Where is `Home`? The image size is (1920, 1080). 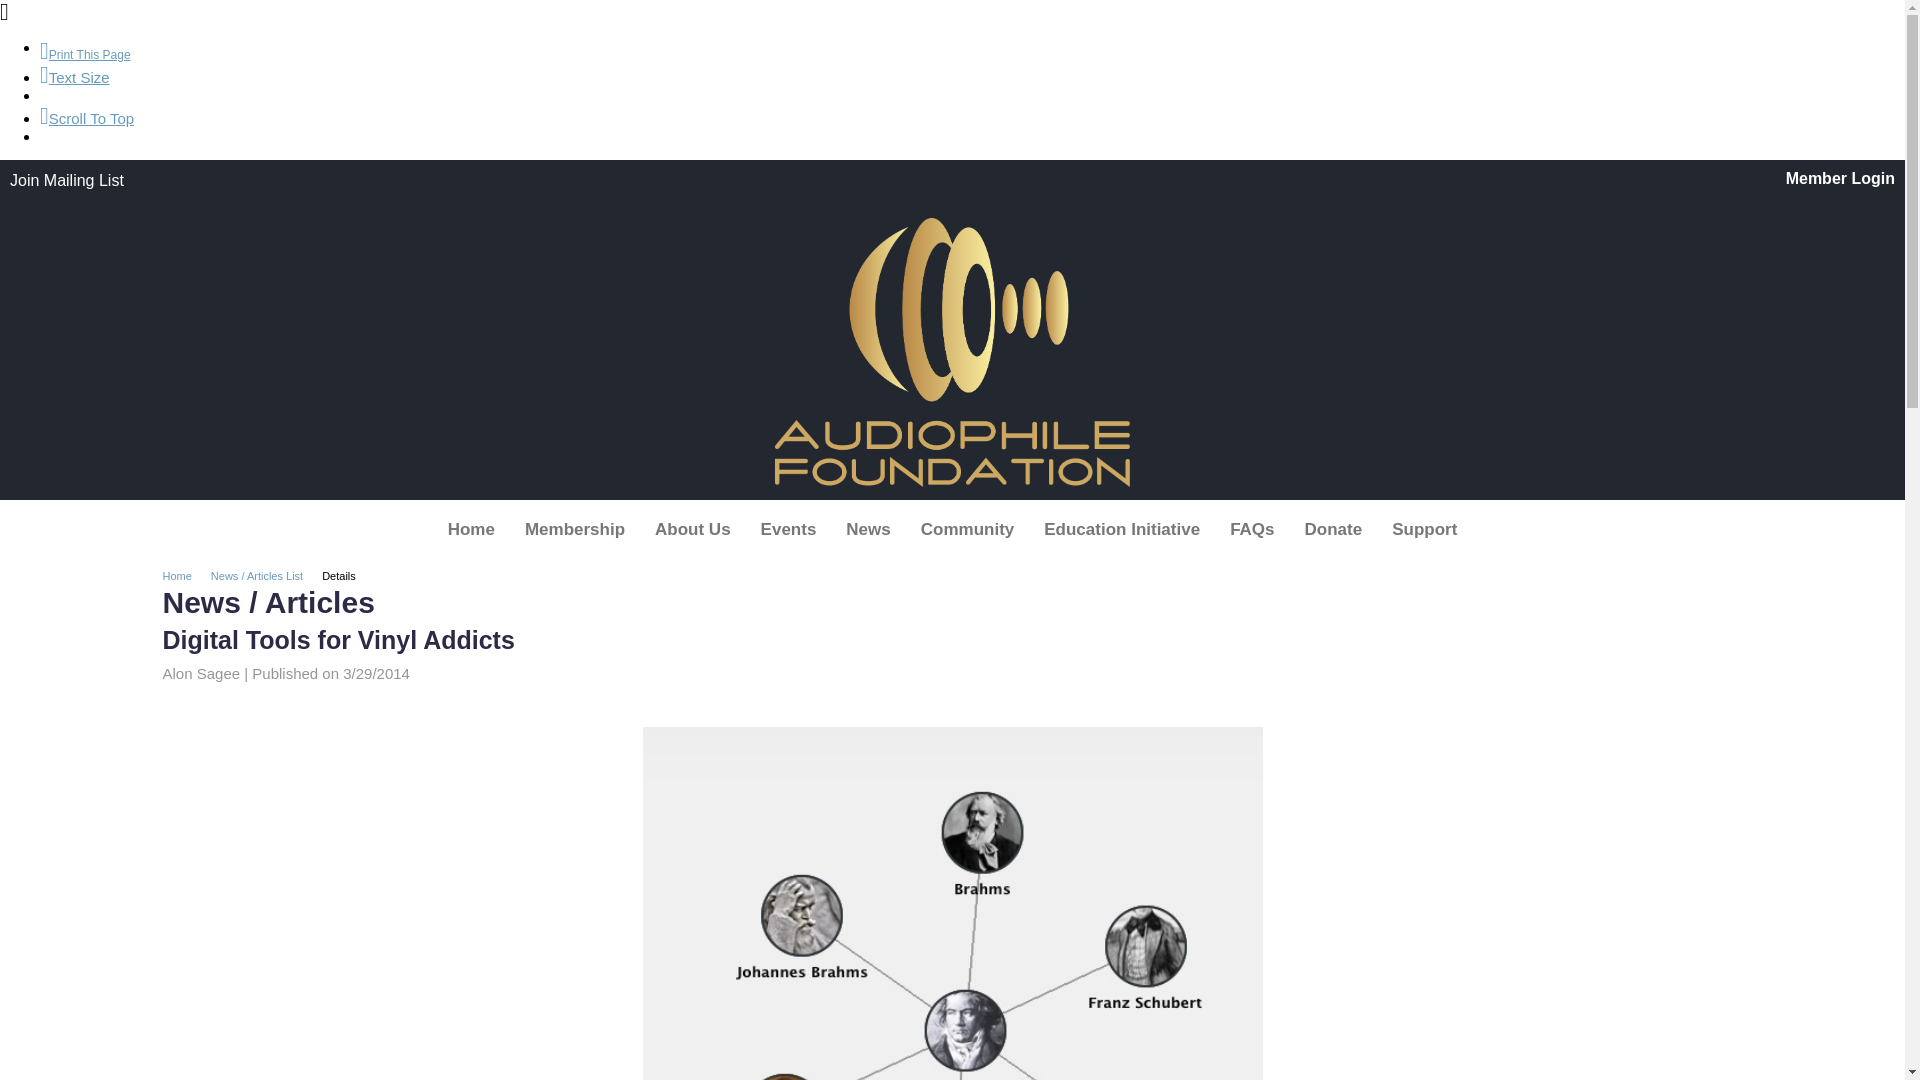
Home is located at coordinates (183, 576).